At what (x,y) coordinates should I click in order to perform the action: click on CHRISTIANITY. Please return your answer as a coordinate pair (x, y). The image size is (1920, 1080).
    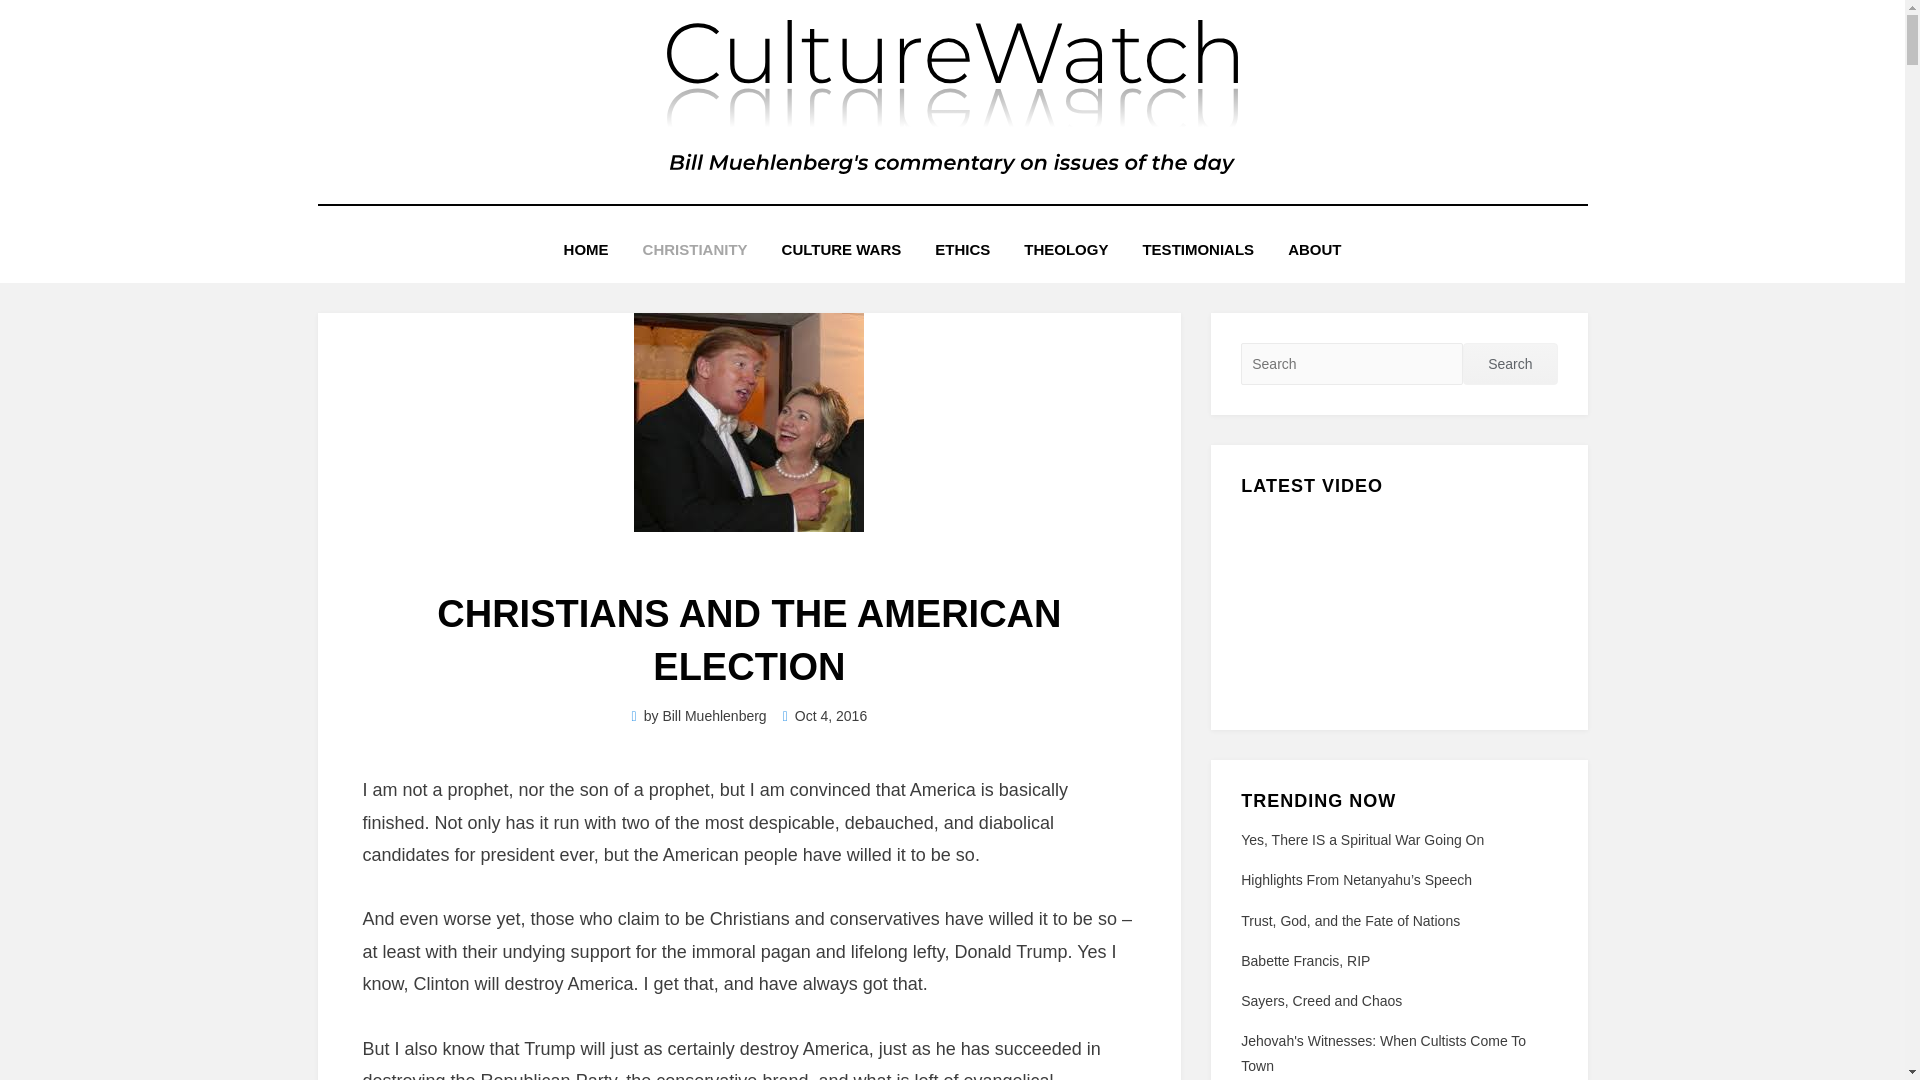
    Looking at the image, I should click on (694, 250).